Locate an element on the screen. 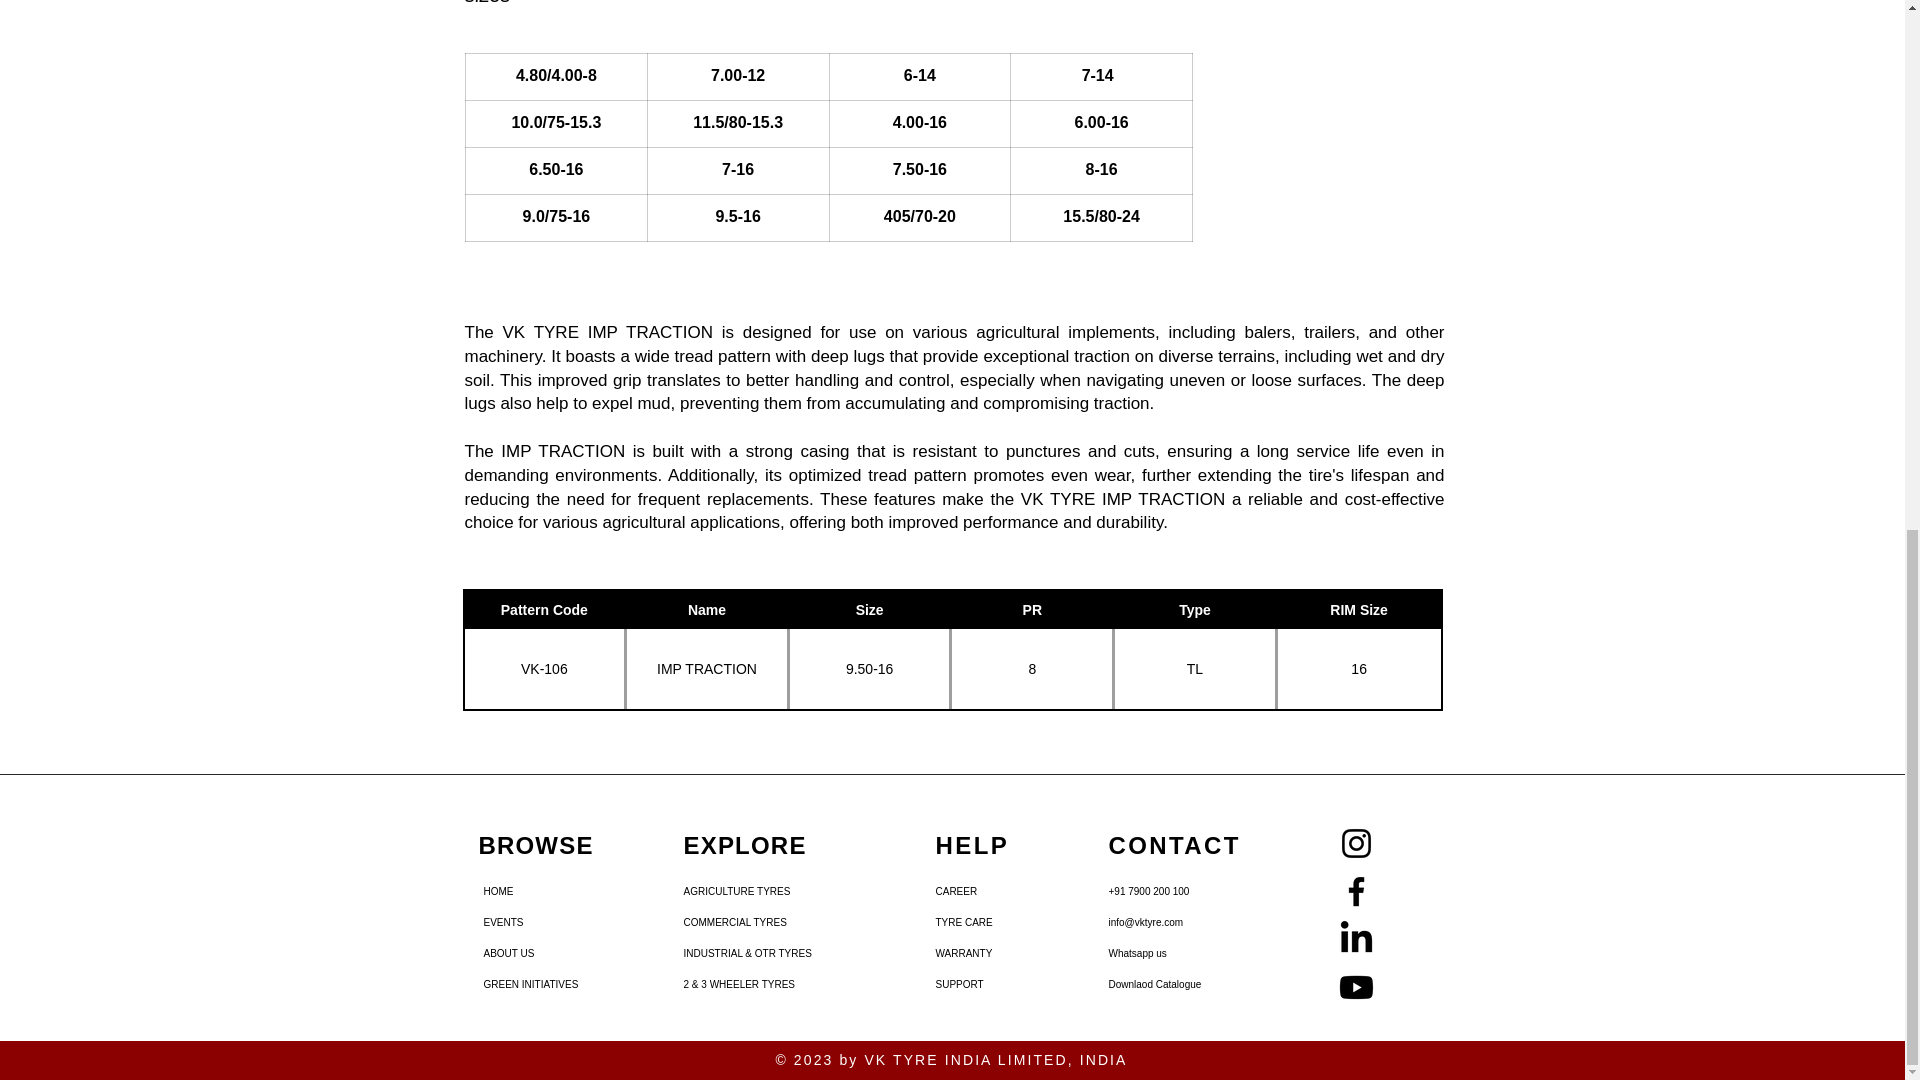  AGRICULTURE TYRES is located at coordinates (736, 891).